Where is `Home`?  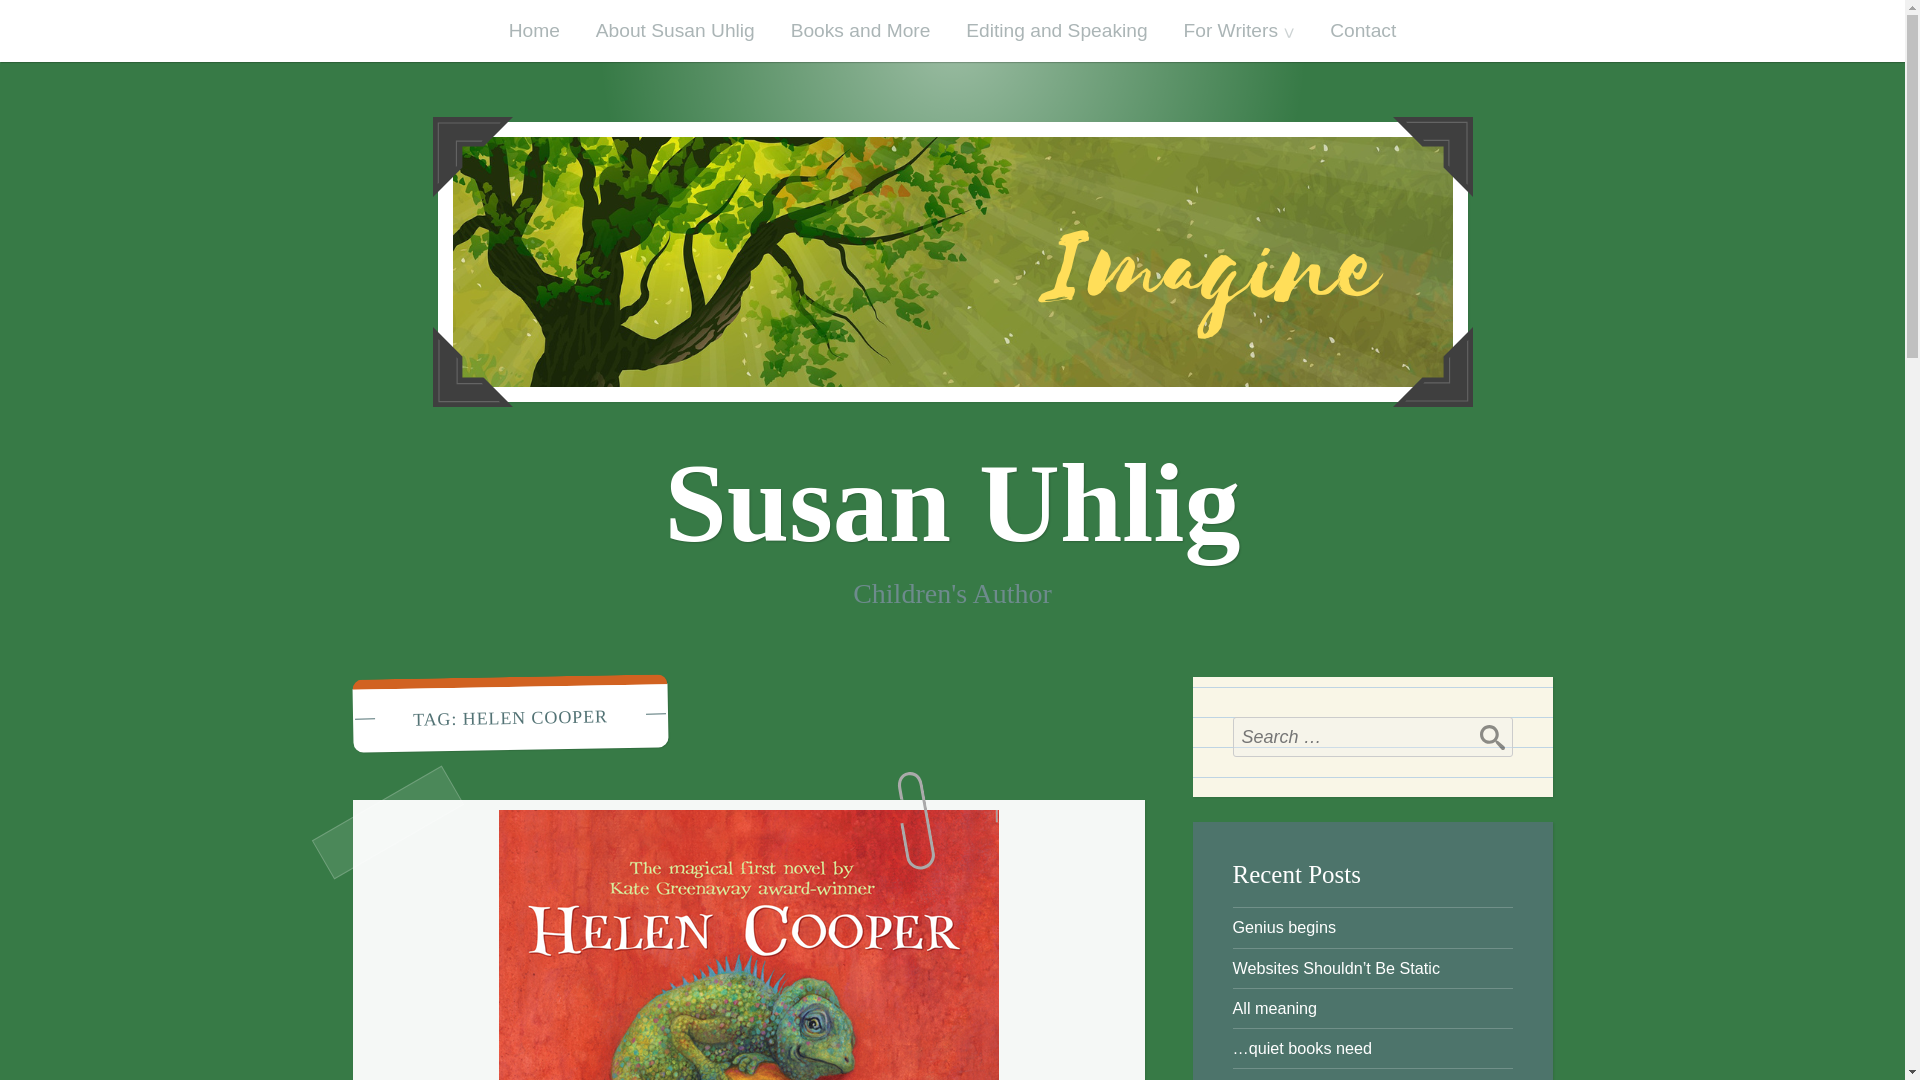
Home is located at coordinates (534, 30).